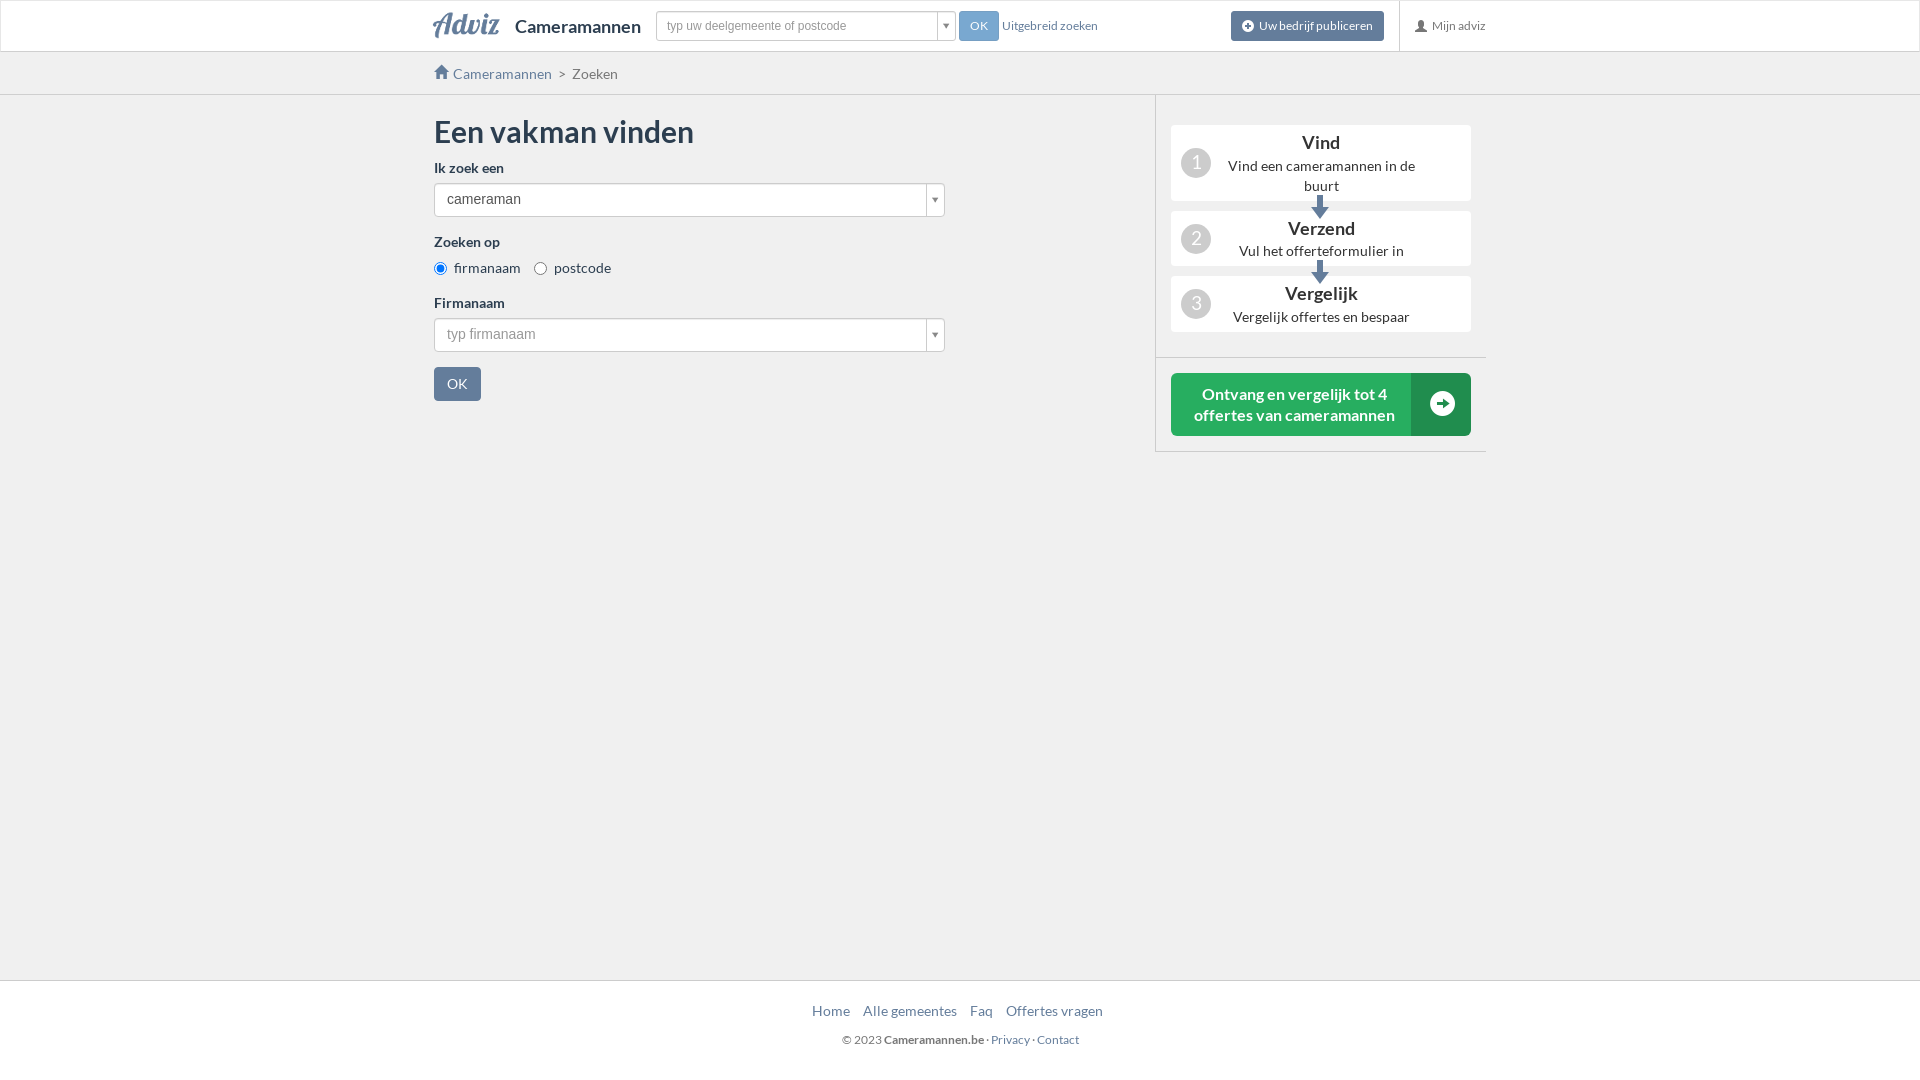  I want to click on Cameramannen, so click(493, 74).